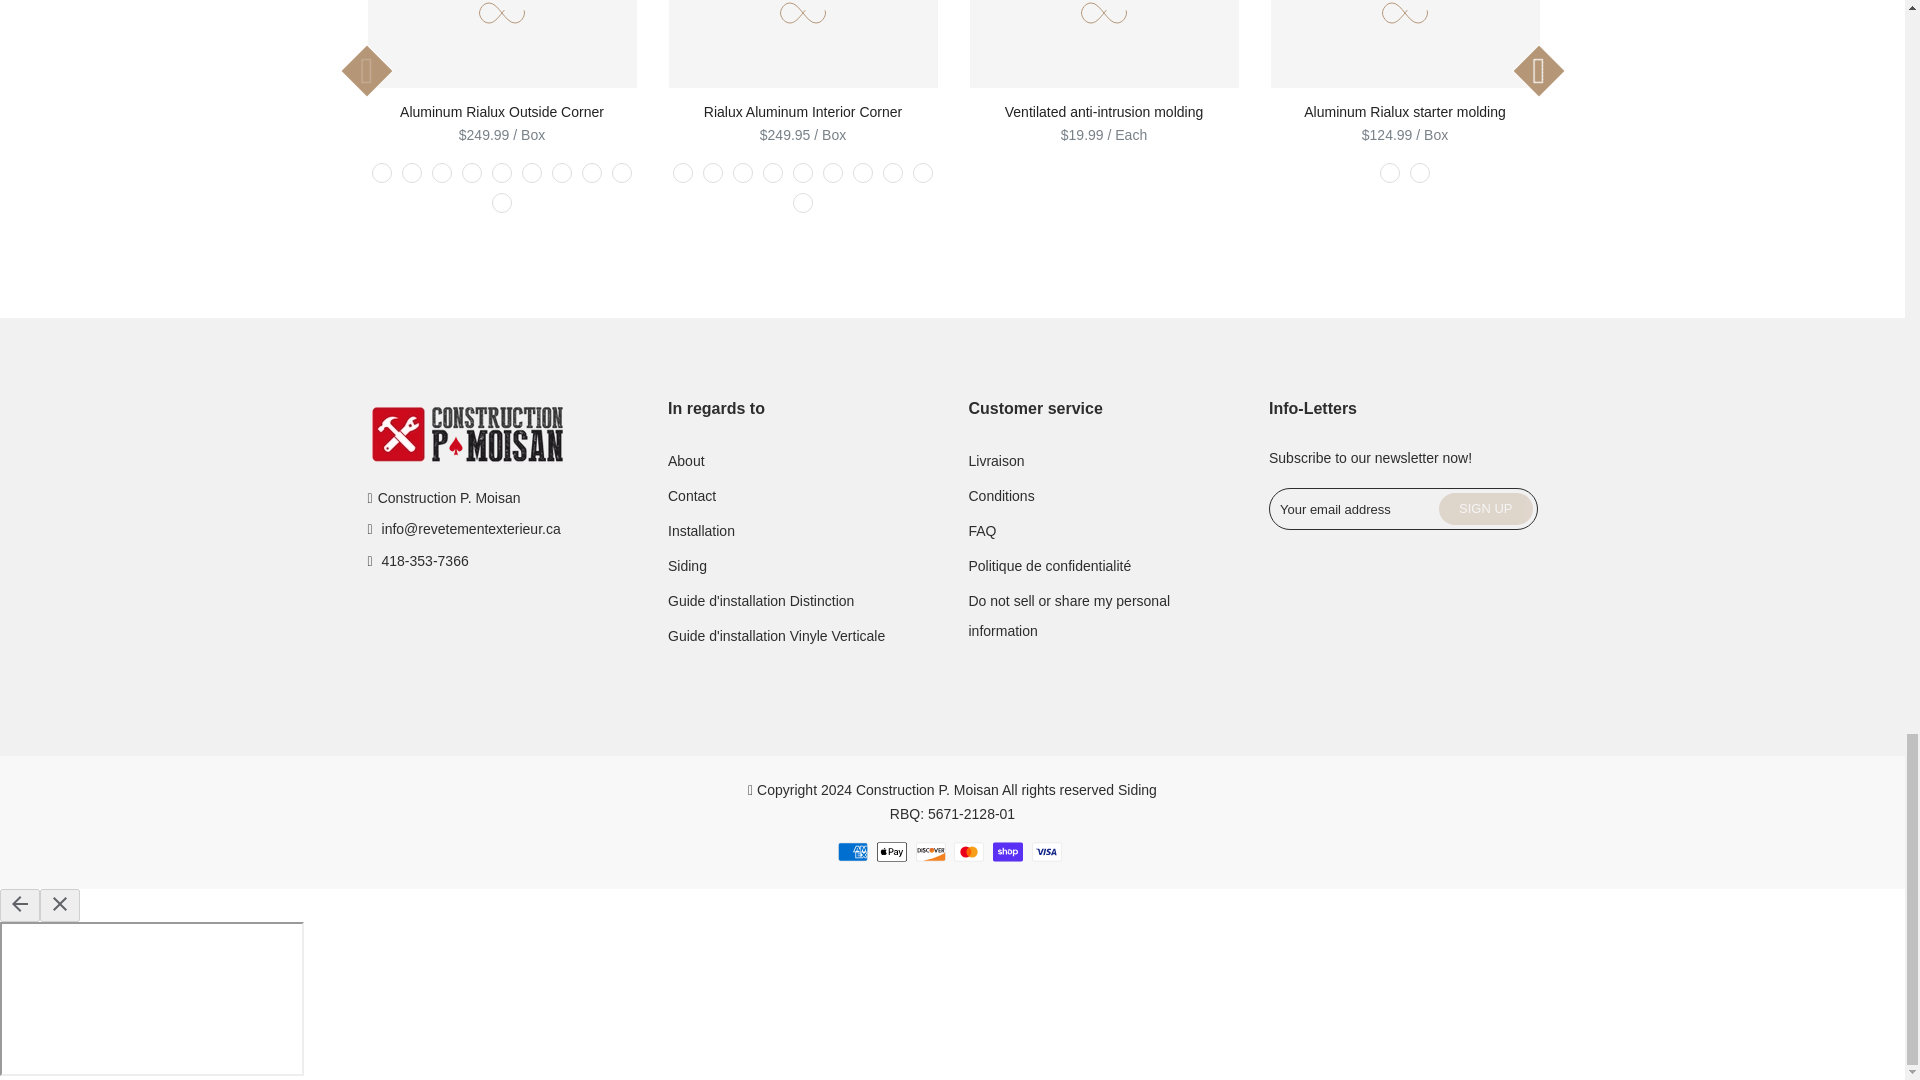  I want to click on Apple Pay, so click(892, 852).